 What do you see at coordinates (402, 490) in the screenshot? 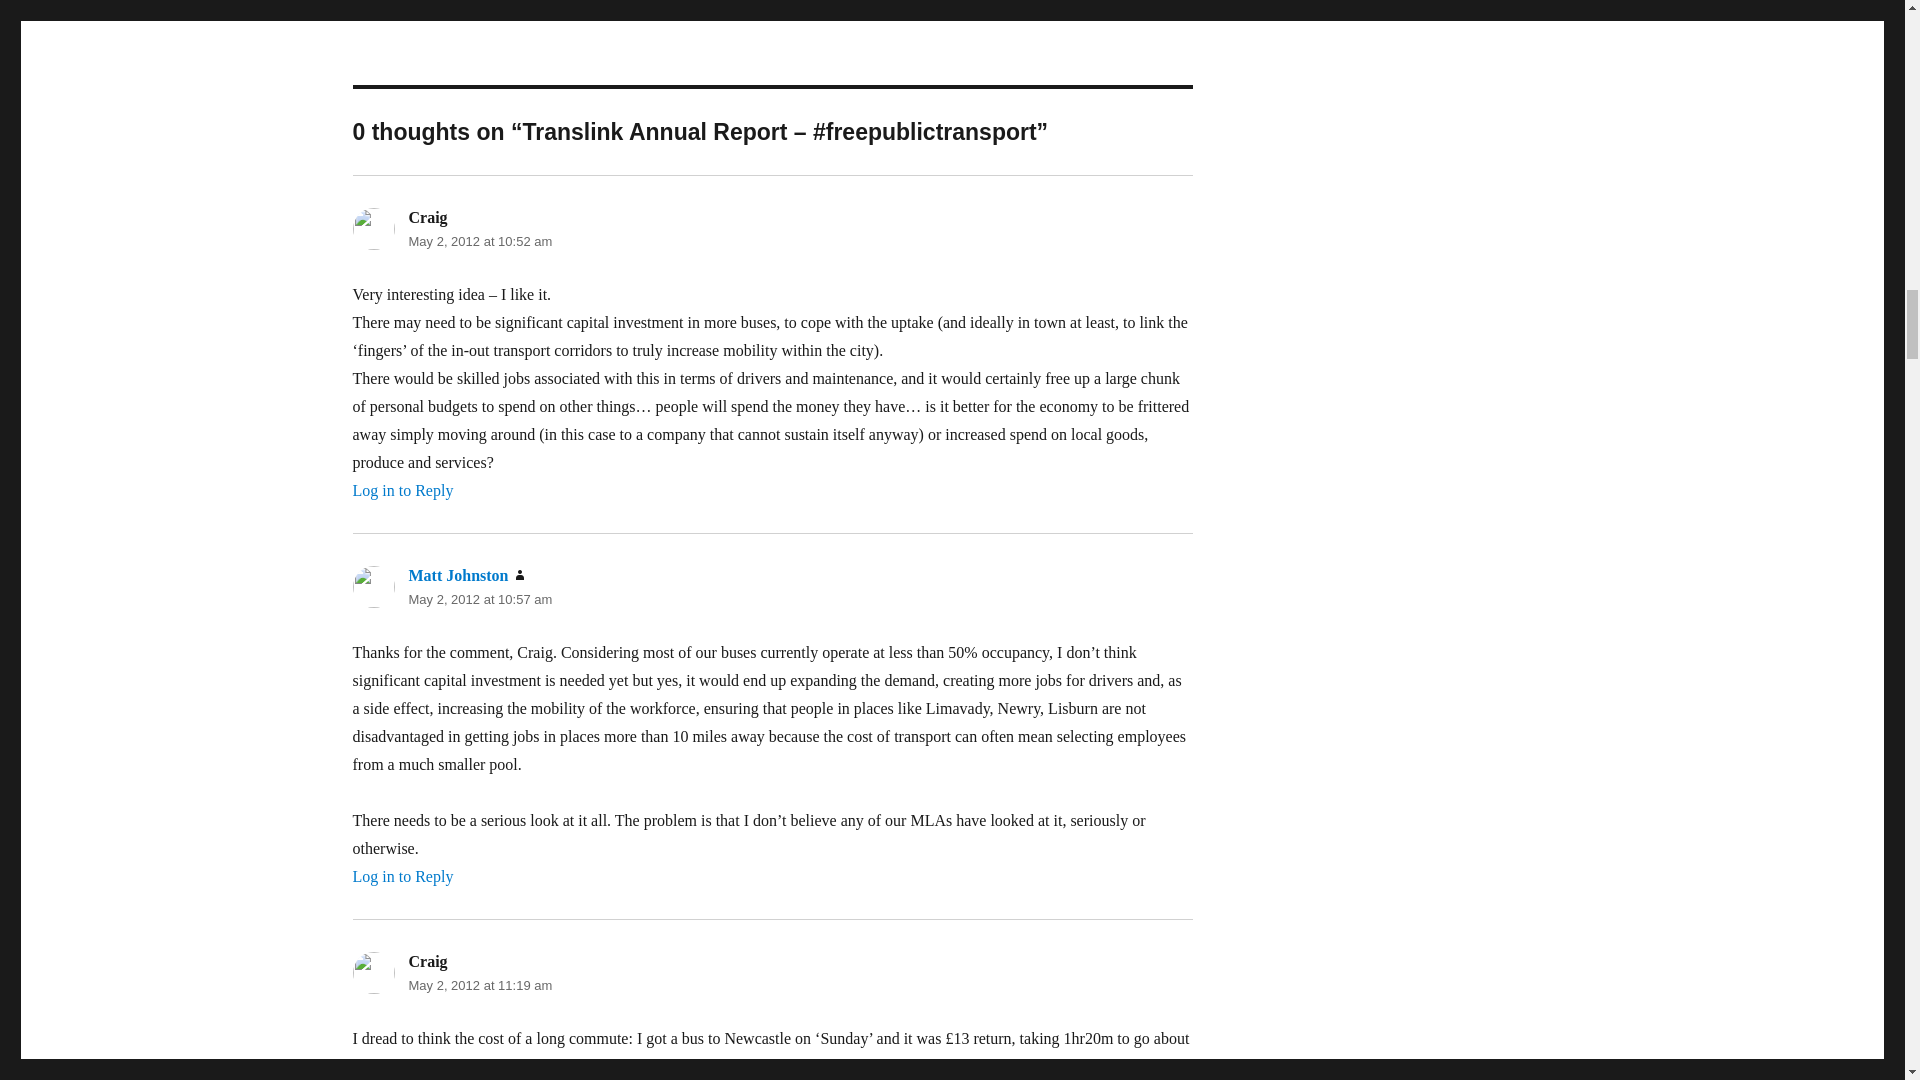
I see `Log in to Reply` at bounding box center [402, 490].